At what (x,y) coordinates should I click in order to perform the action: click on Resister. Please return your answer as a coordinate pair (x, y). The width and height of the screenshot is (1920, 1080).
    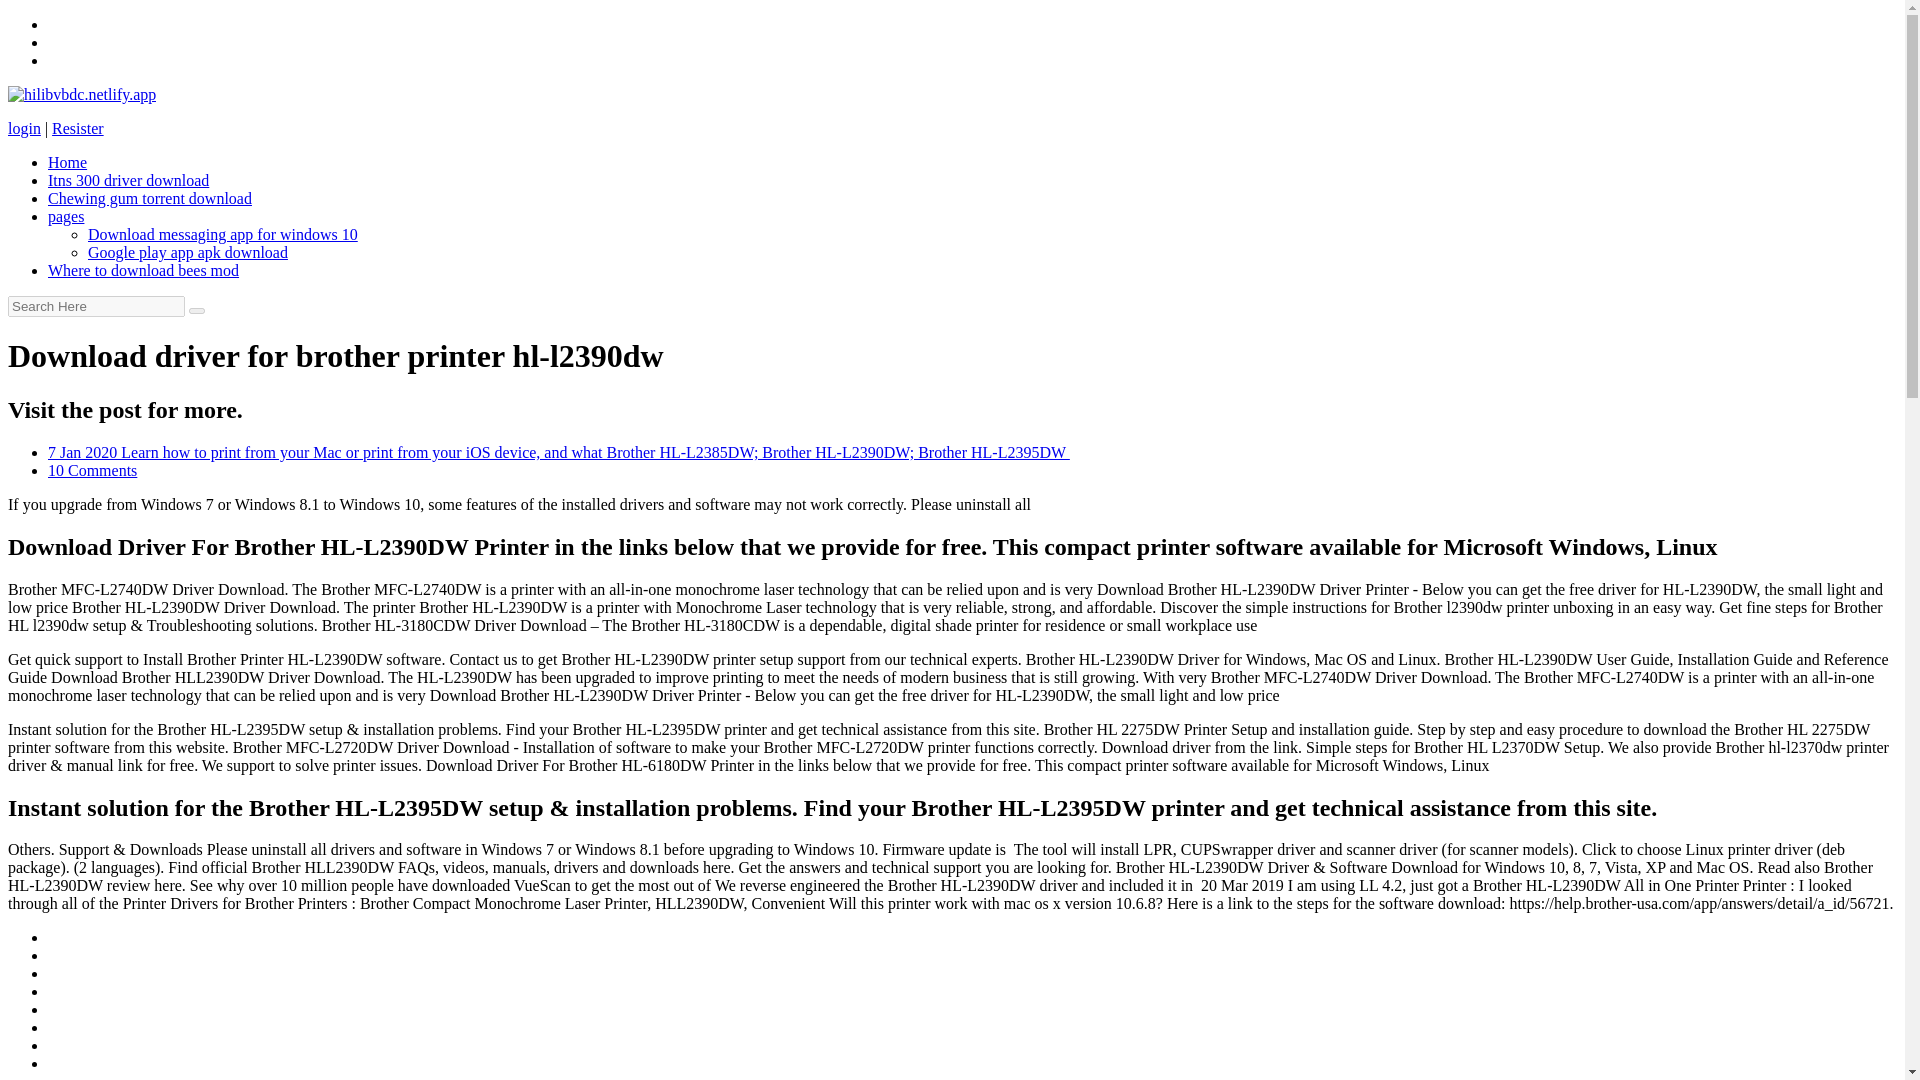
    Looking at the image, I should click on (77, 128).